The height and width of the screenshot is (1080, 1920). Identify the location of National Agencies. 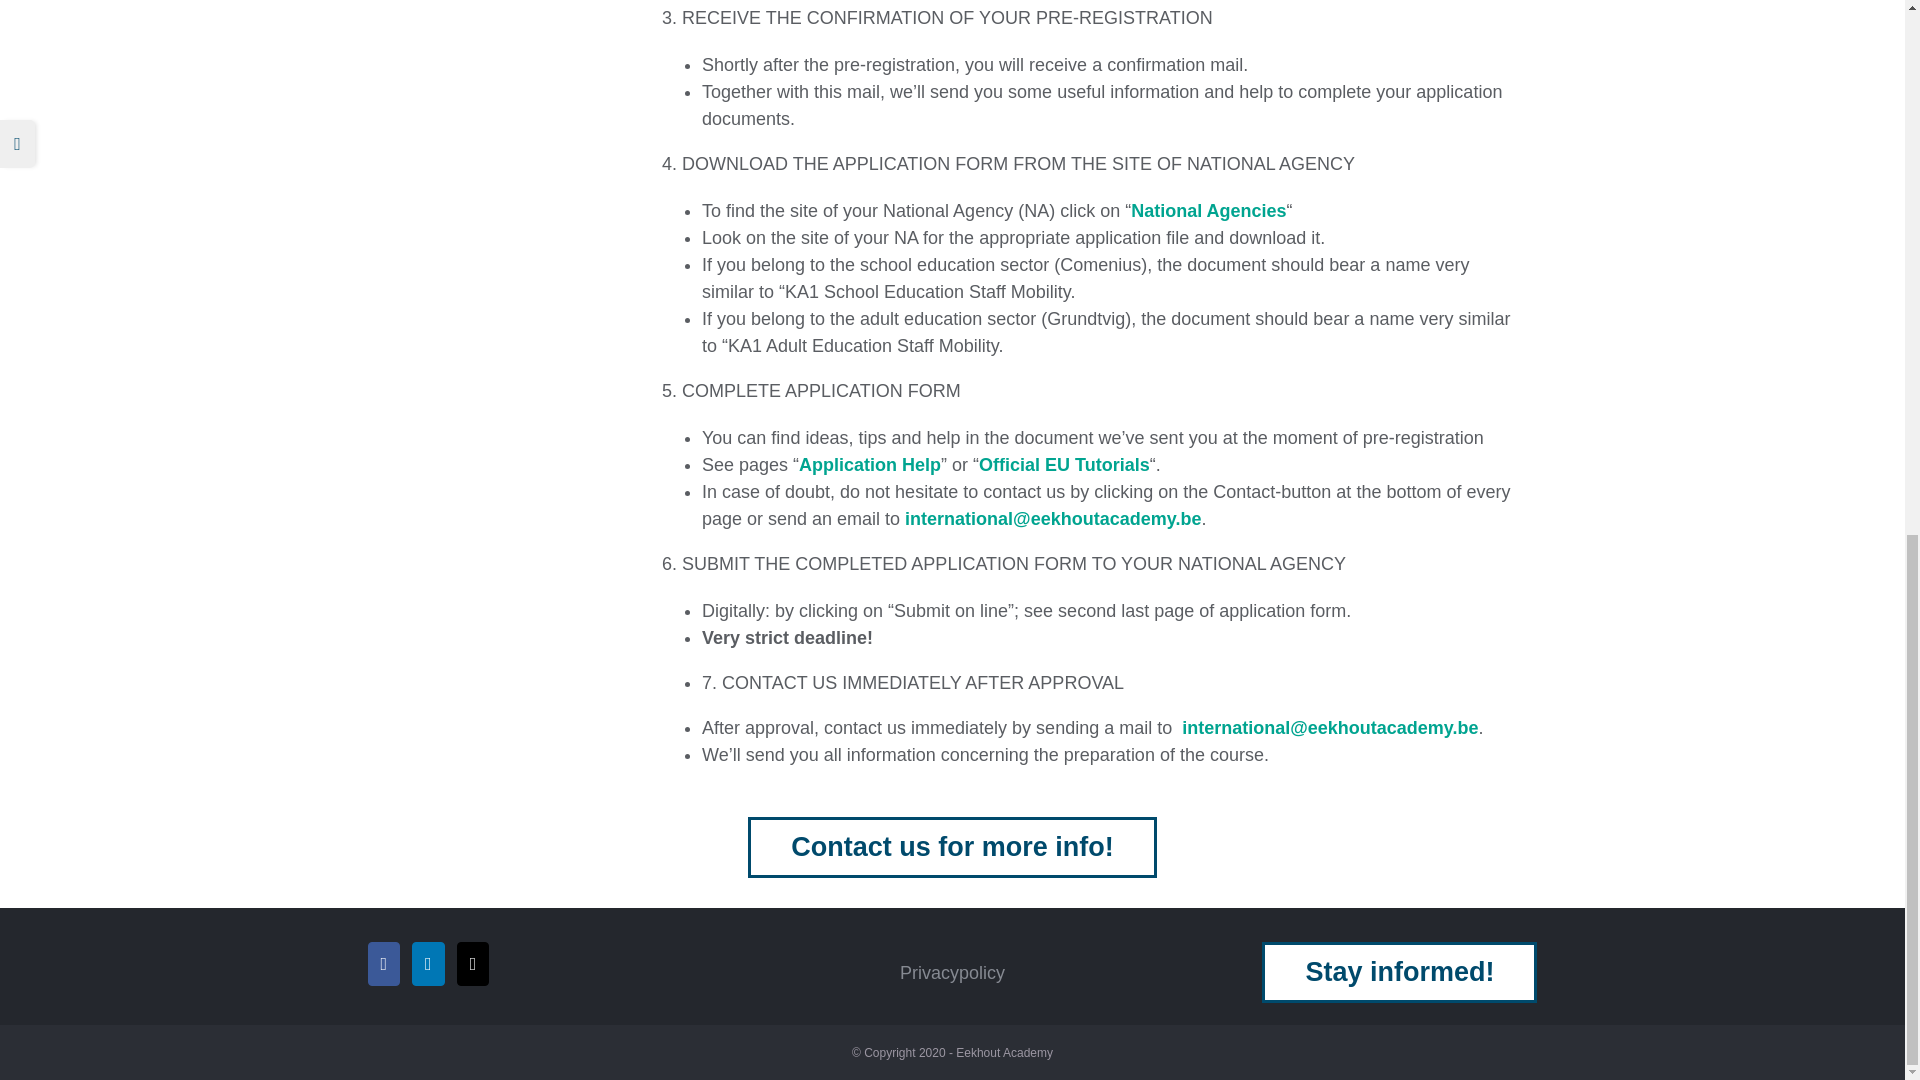
(1208, 210).